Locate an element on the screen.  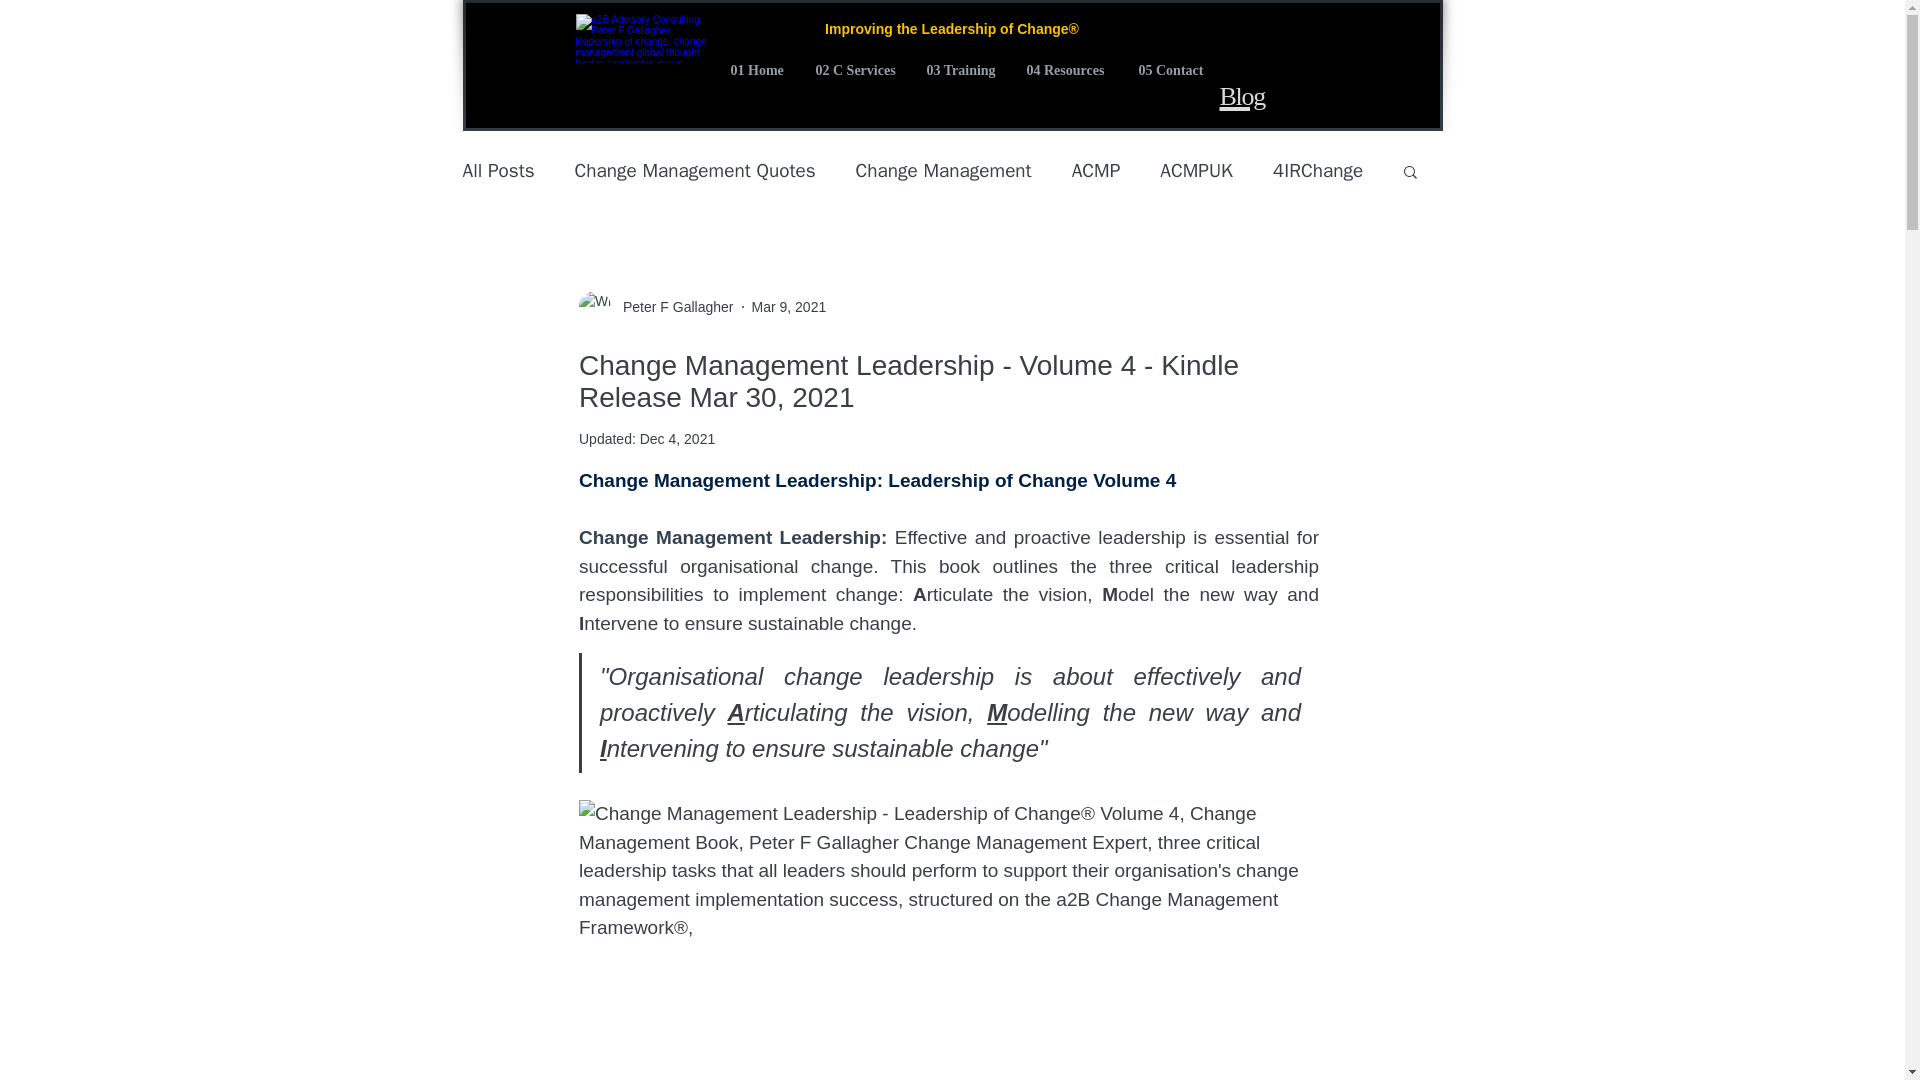
4IRChange is located at coordinates (1318, 170).